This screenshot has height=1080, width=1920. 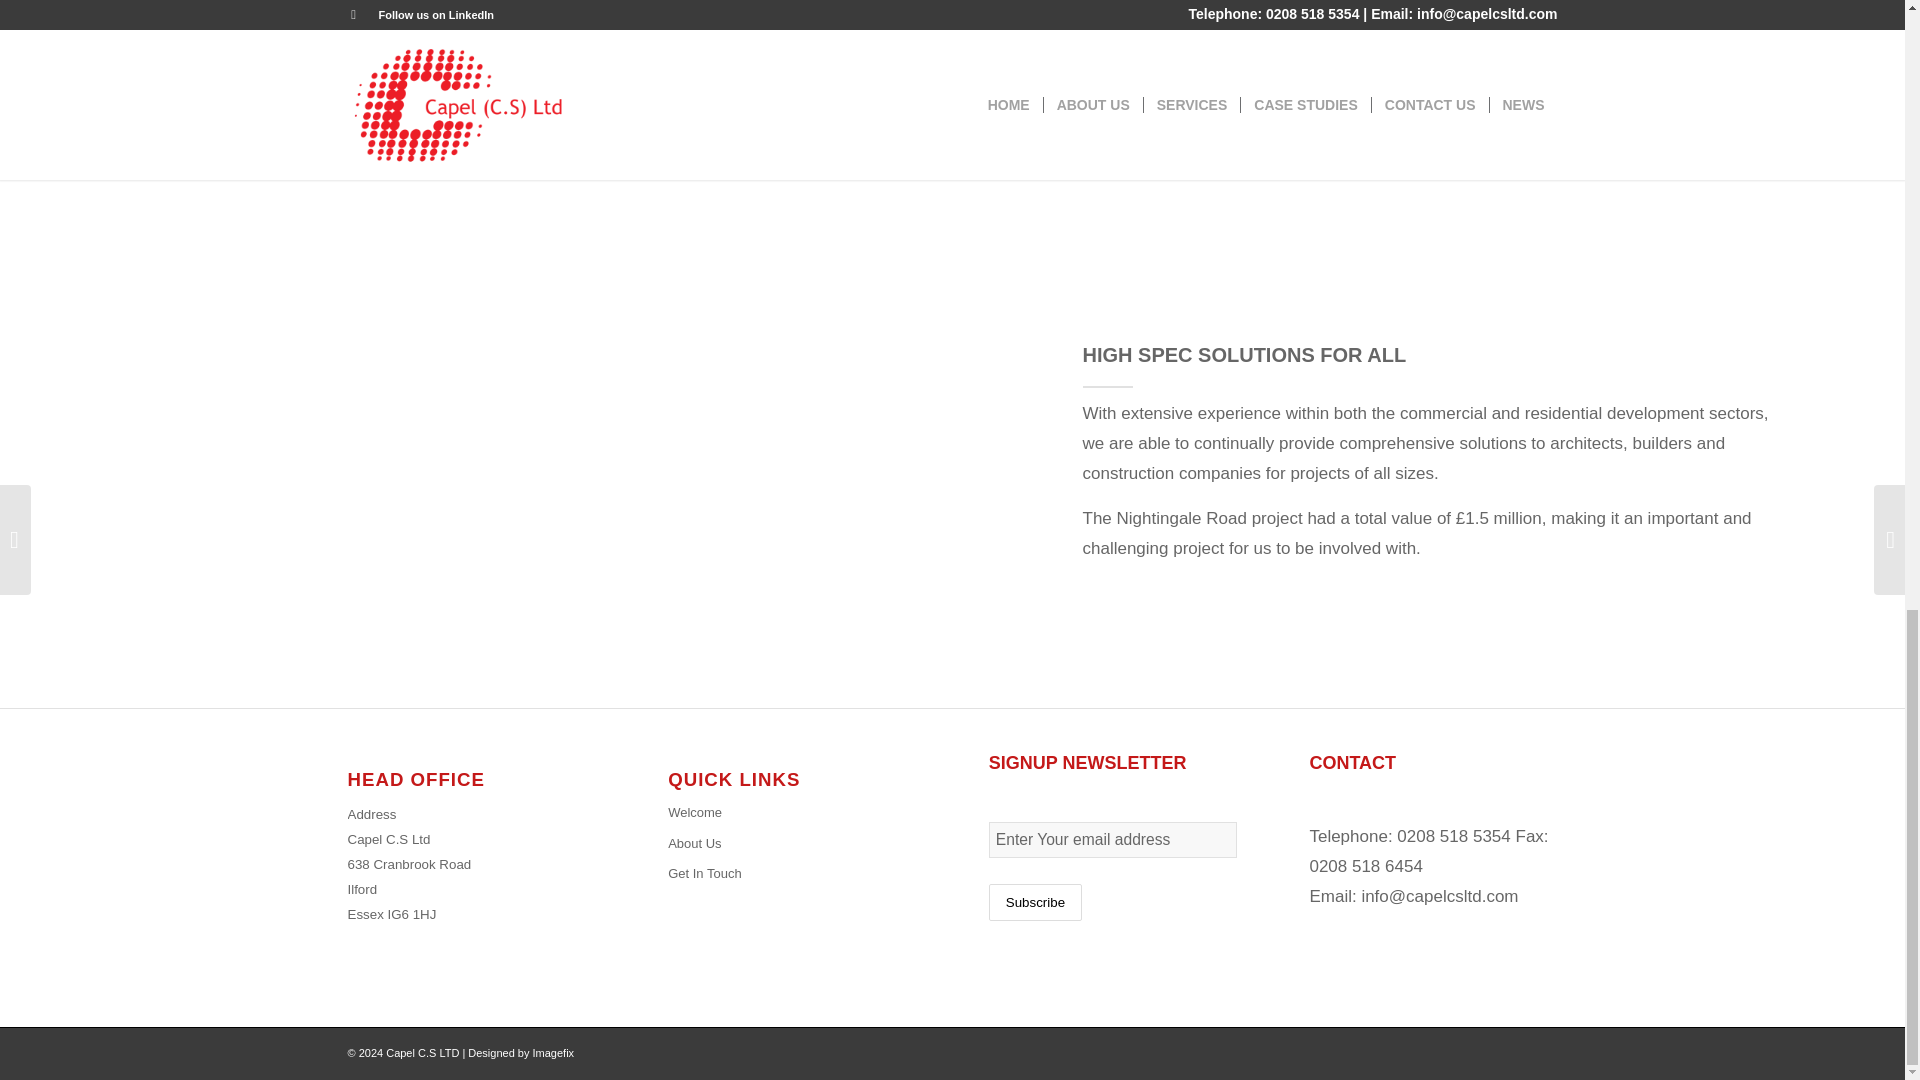 I want to click on About Us, so click(x=792, y=844).